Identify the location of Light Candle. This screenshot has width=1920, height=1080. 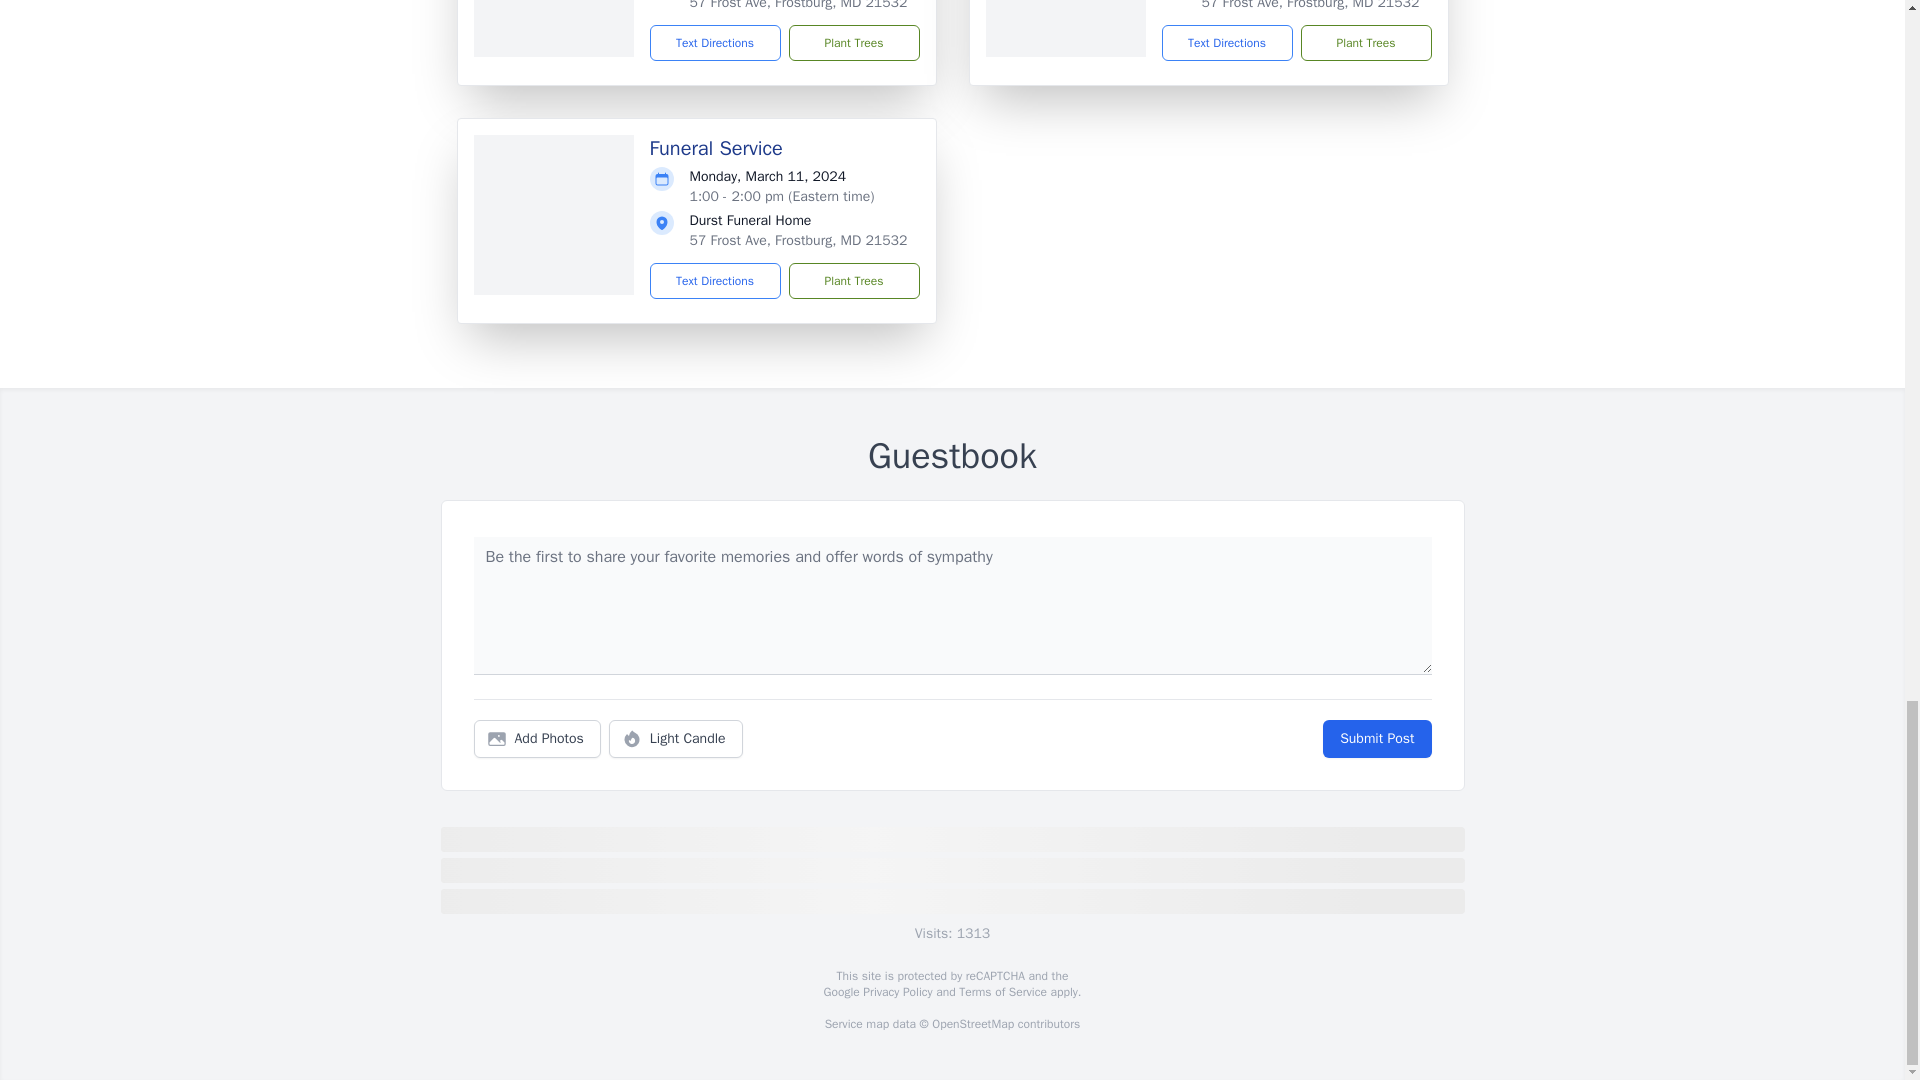
(676, 739).